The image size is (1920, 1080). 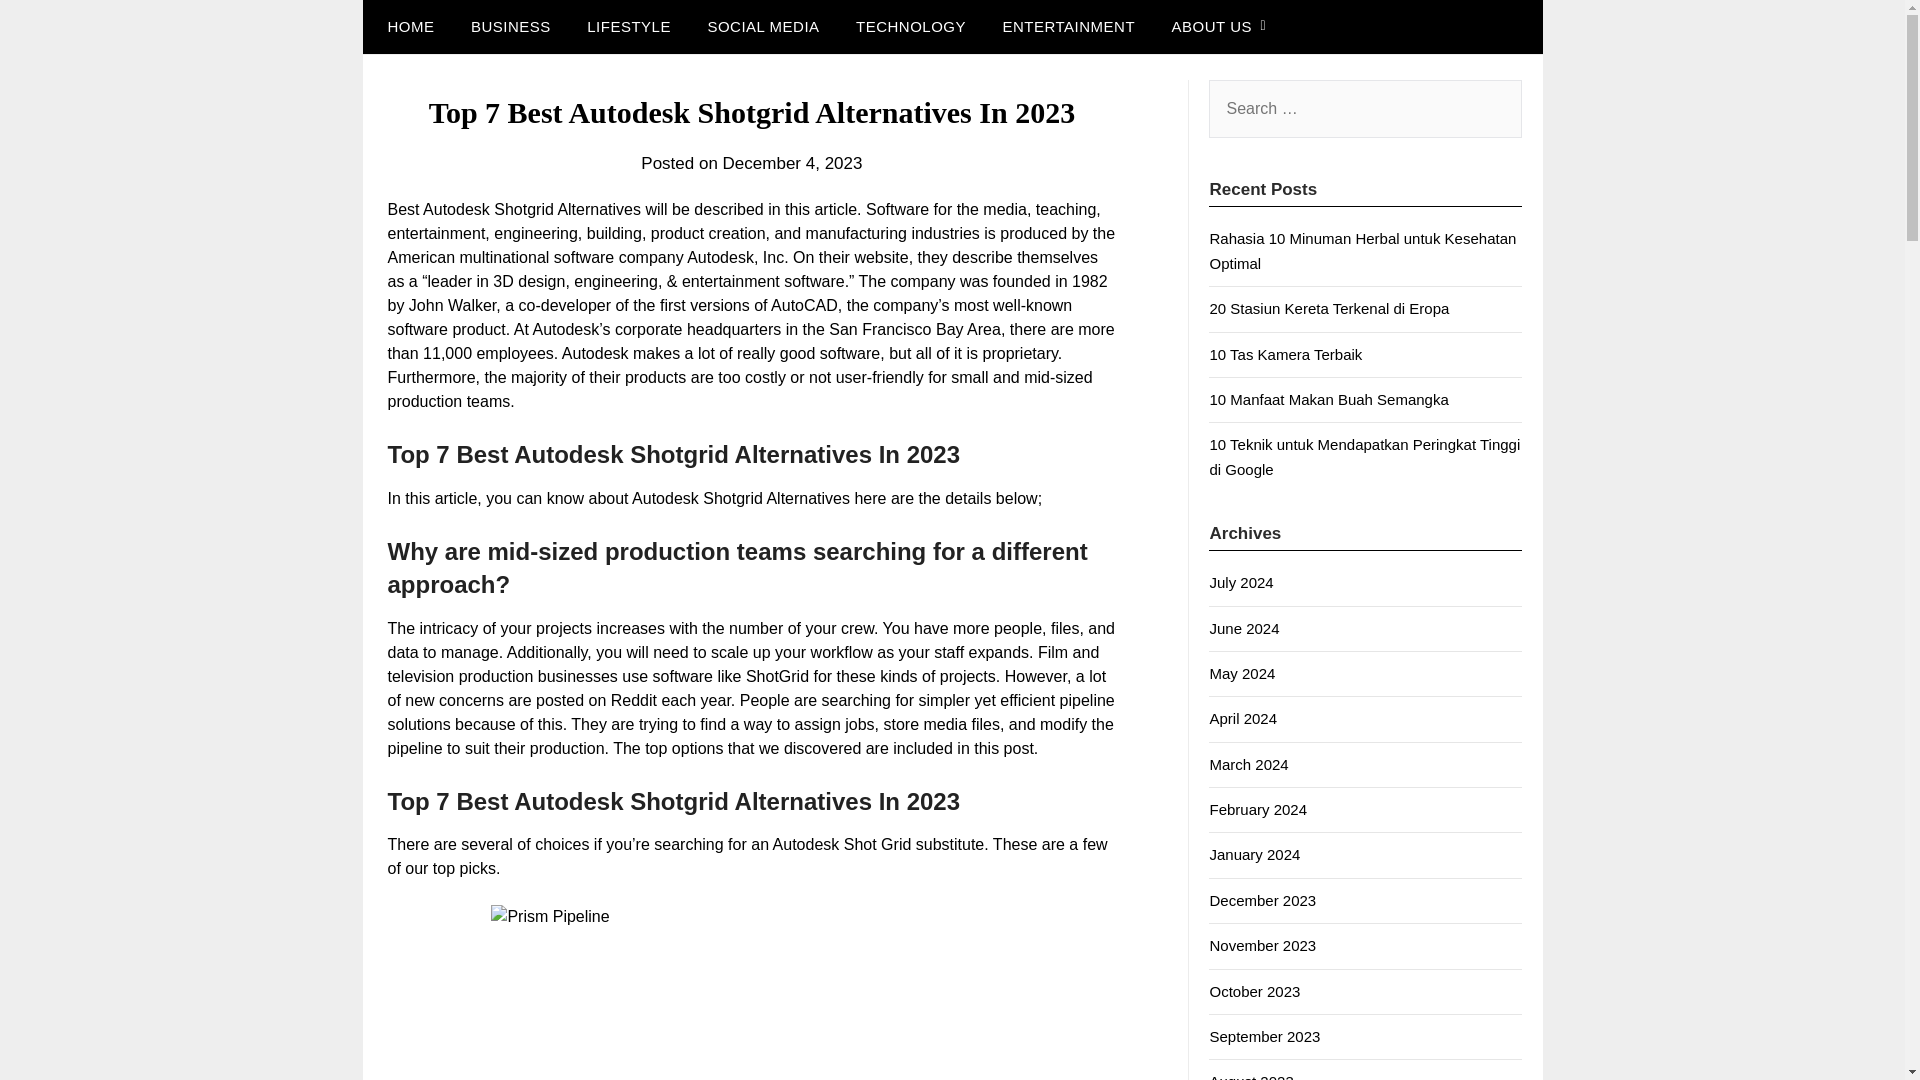 I want to click on BUSINESS, so click(x=510, y=27).